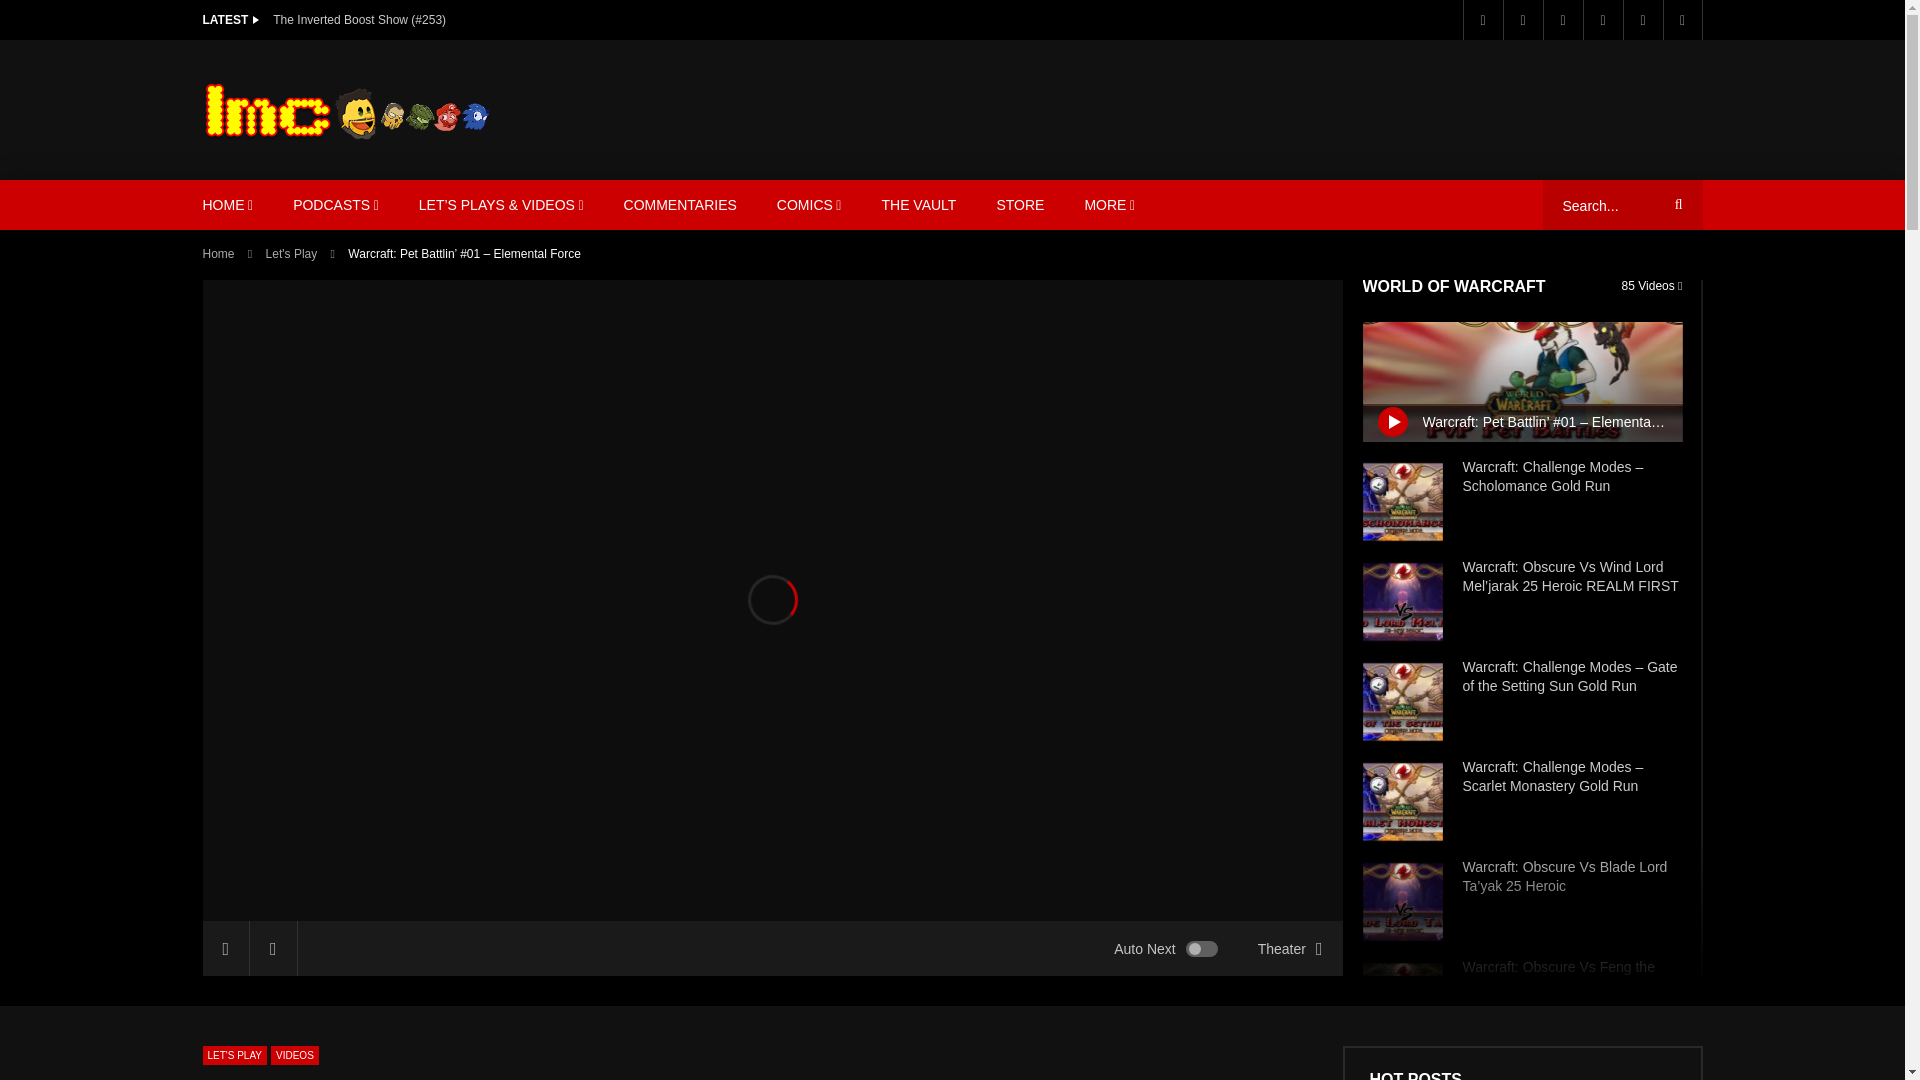 The height and width of the screenshot is (1080, 1920). I want to click on HOME, so click(227, 205).